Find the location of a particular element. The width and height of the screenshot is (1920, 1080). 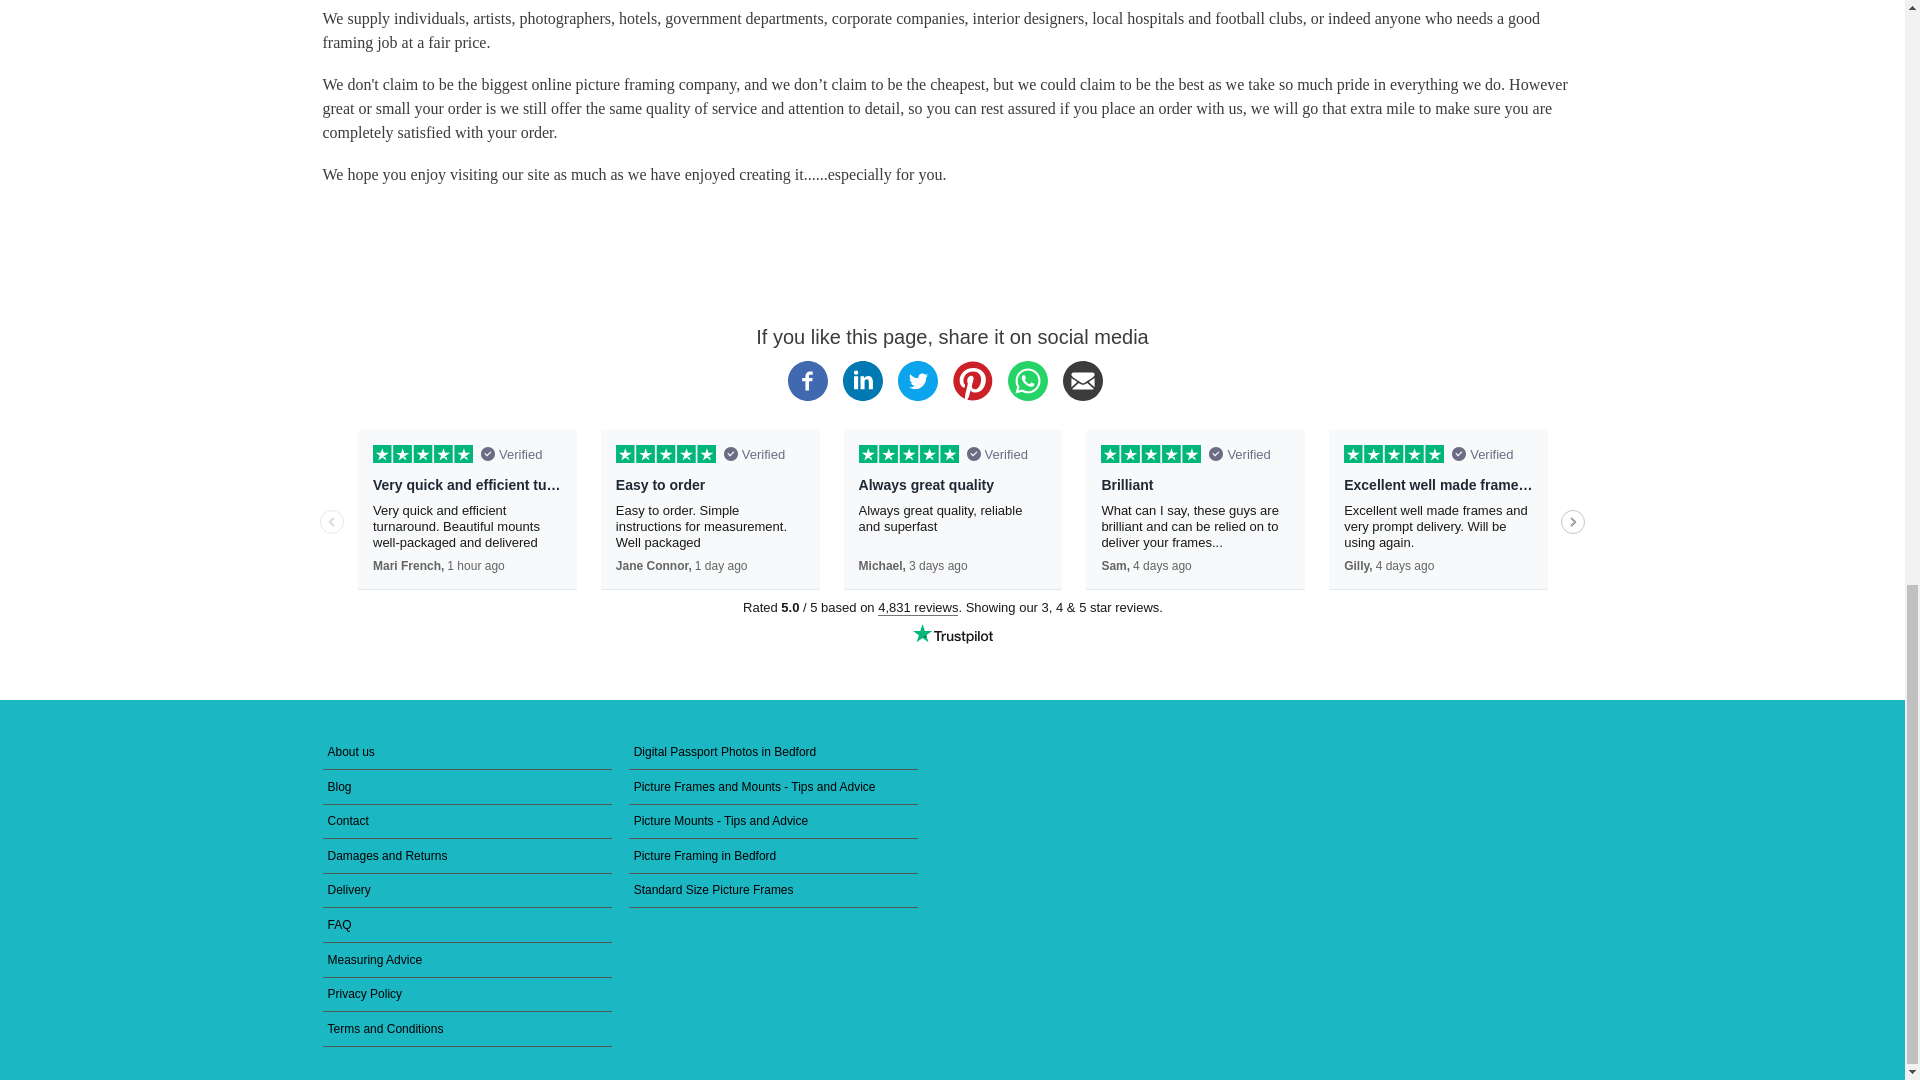

Digital passport photos in Bedford is located at coordinates (774, 752).